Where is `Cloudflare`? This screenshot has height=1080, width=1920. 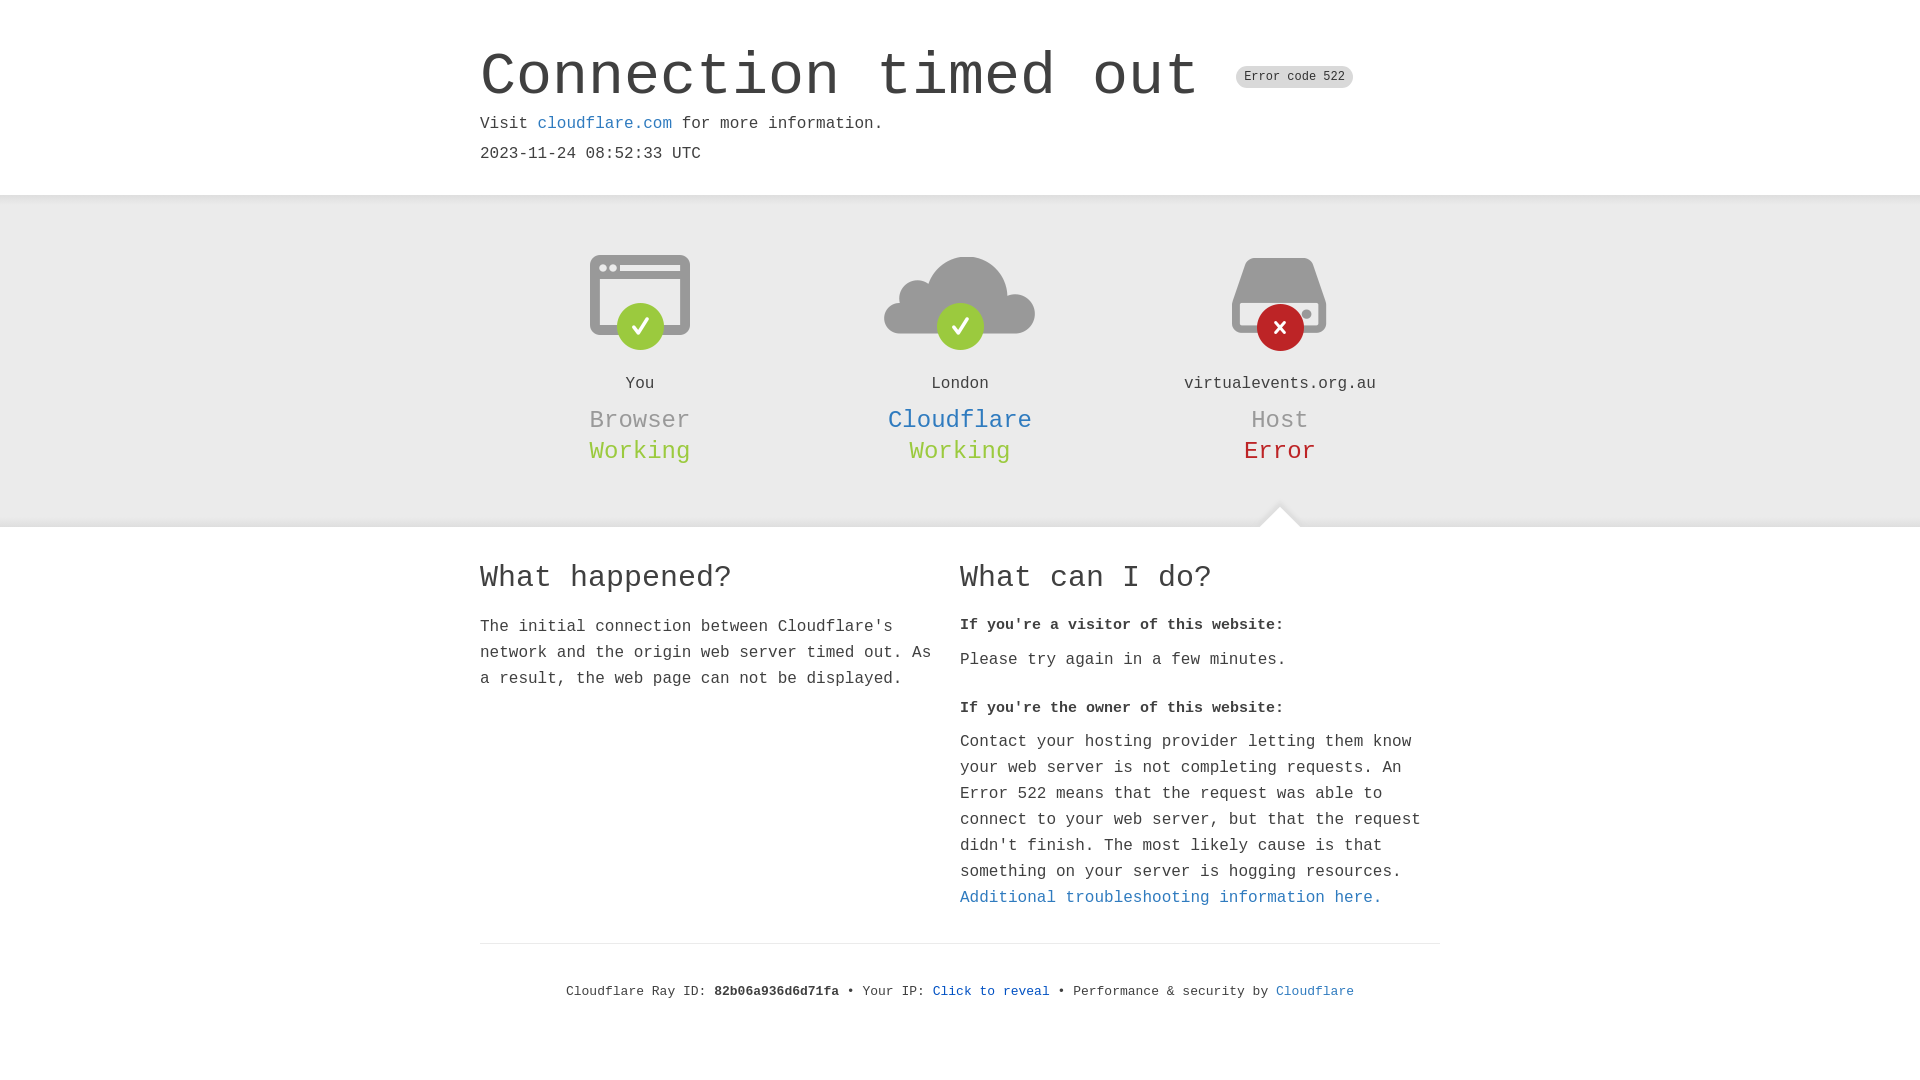
Cloudflare is located at coordinates (960, 420).